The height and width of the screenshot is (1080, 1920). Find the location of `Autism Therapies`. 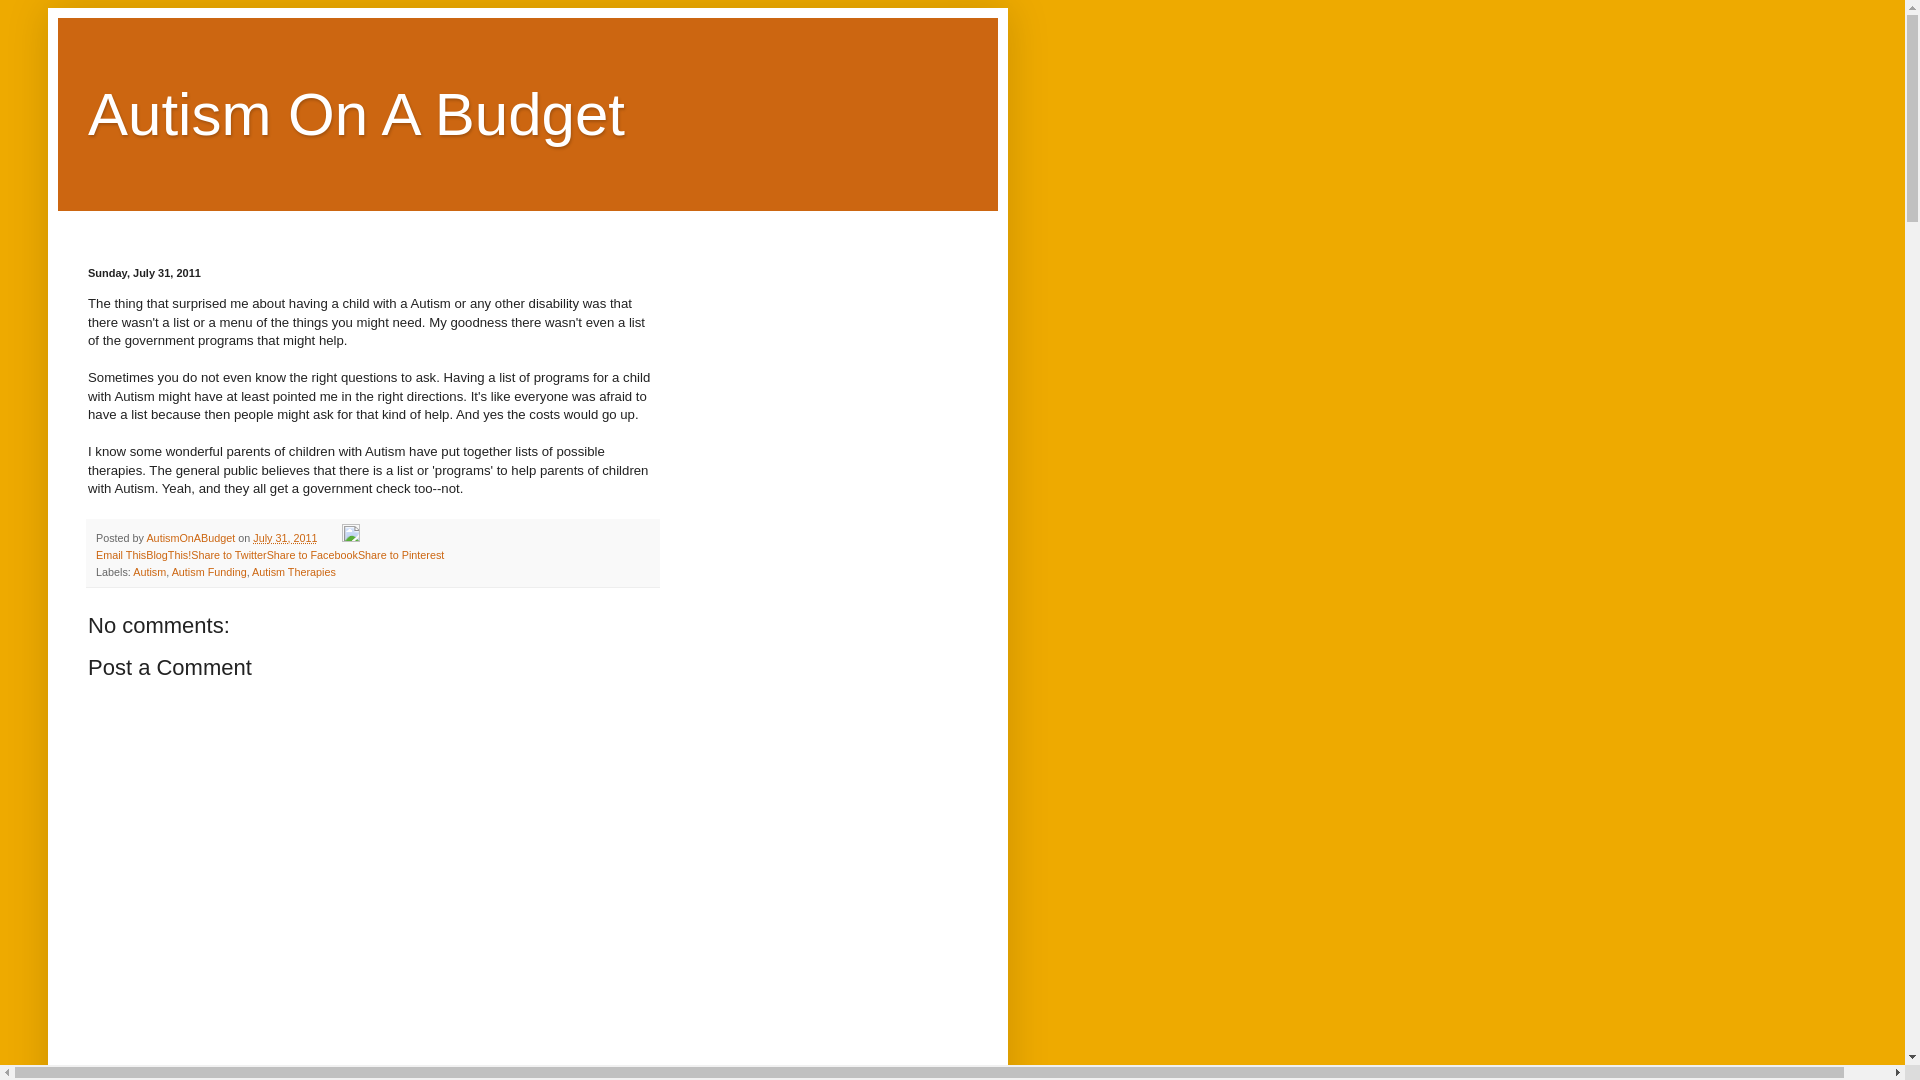

Autism Therapies is located at coordinates (294, 571).